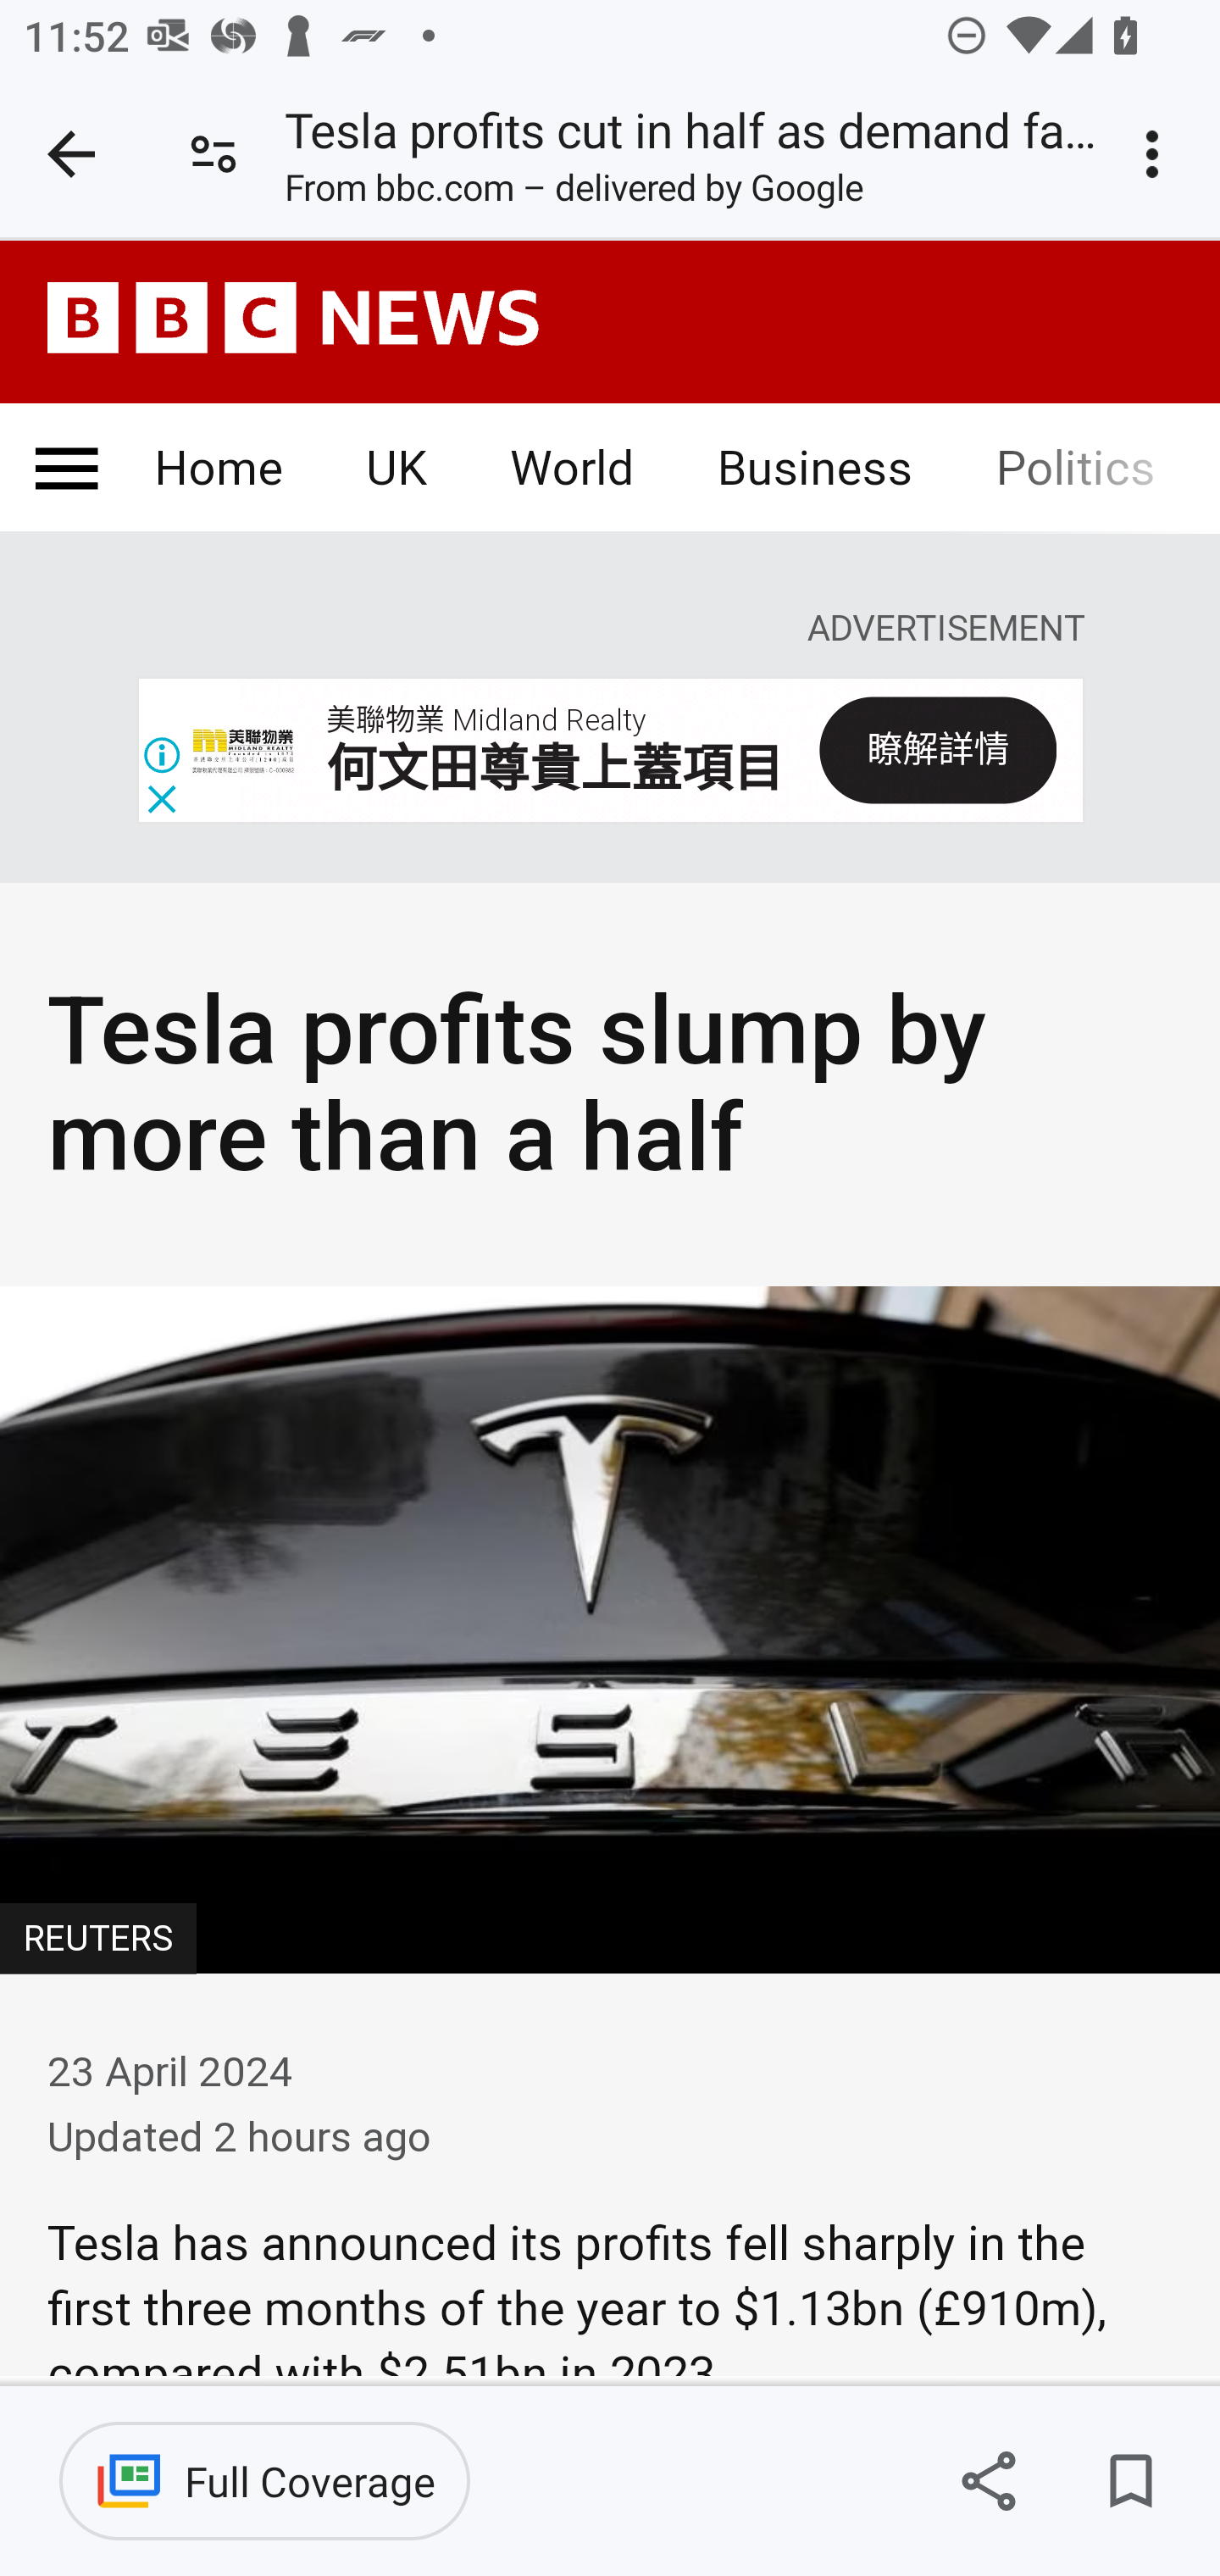 This screenshot has height=2576, width=1220. What do you see at coordinates (66, 469) in the screenshot?
I see `Sections` at bounding box center [66, 469].